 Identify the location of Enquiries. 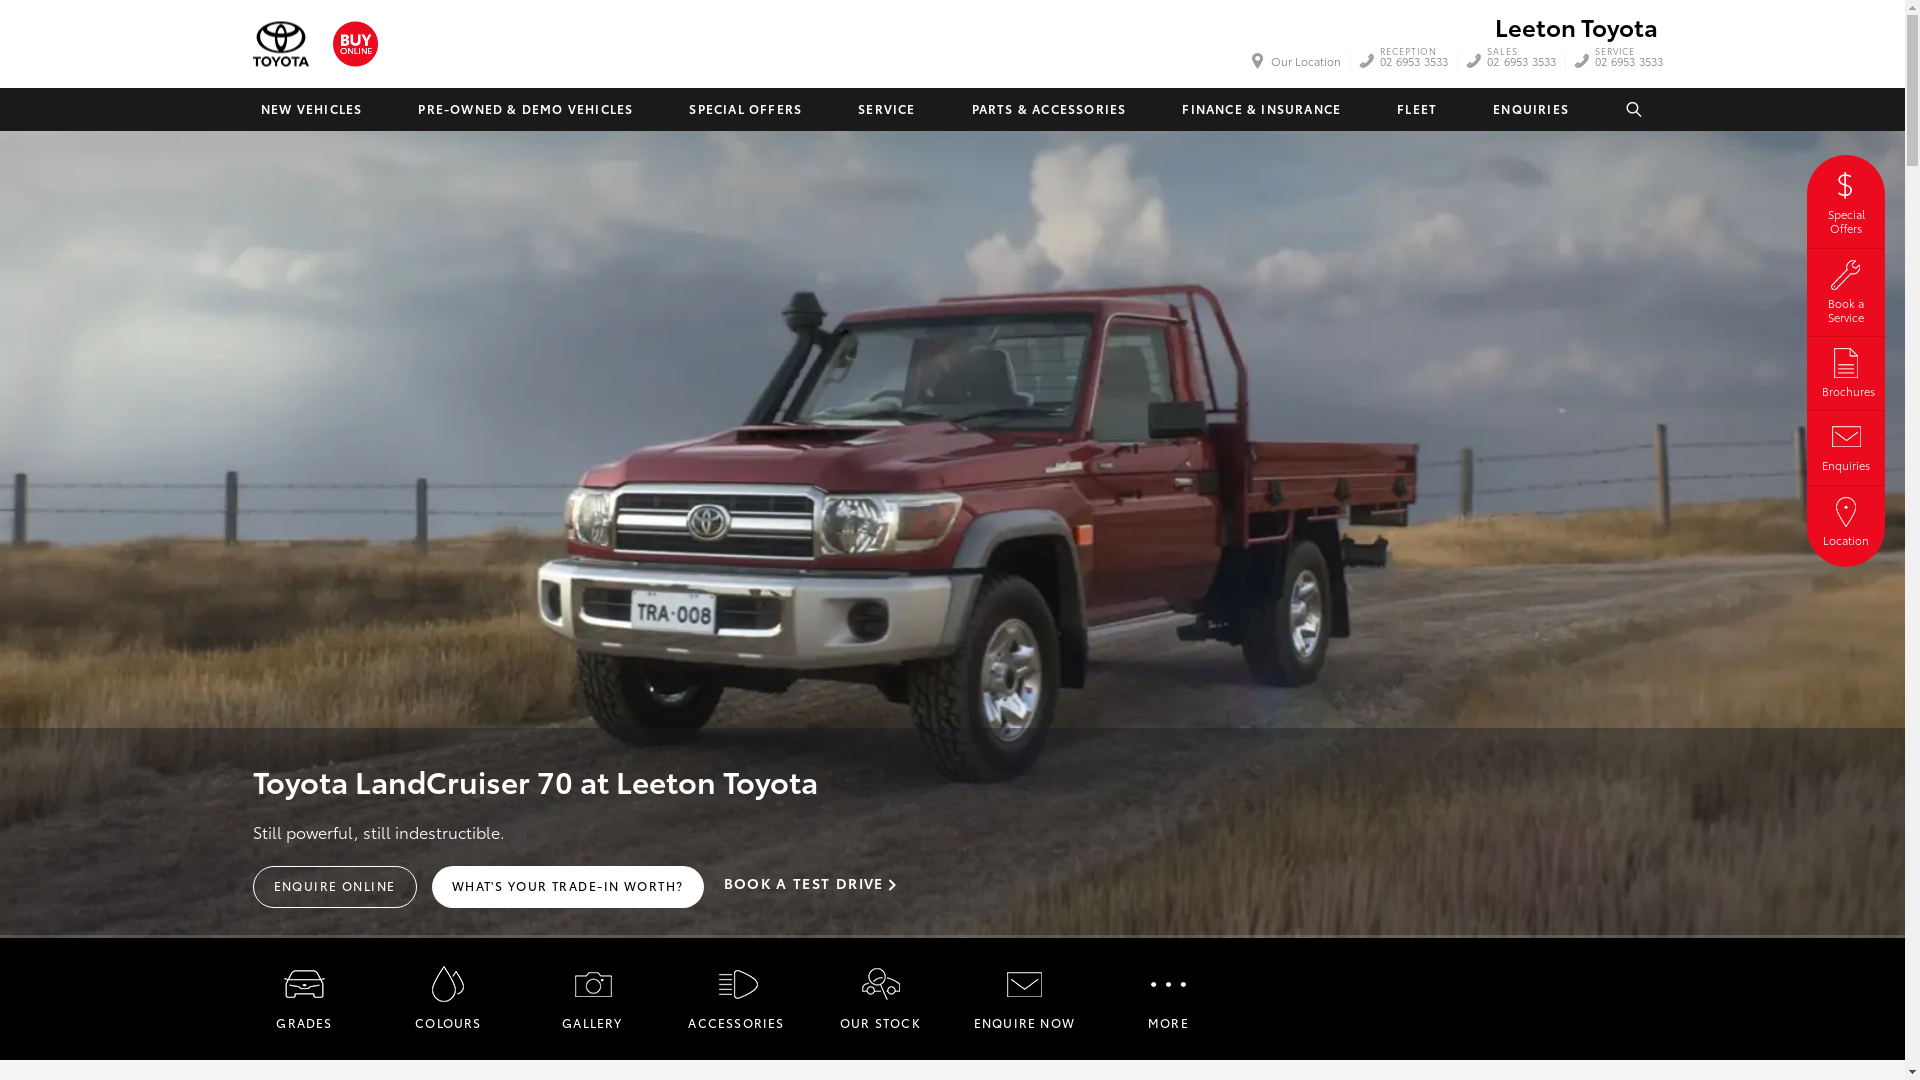
(1846, 444).